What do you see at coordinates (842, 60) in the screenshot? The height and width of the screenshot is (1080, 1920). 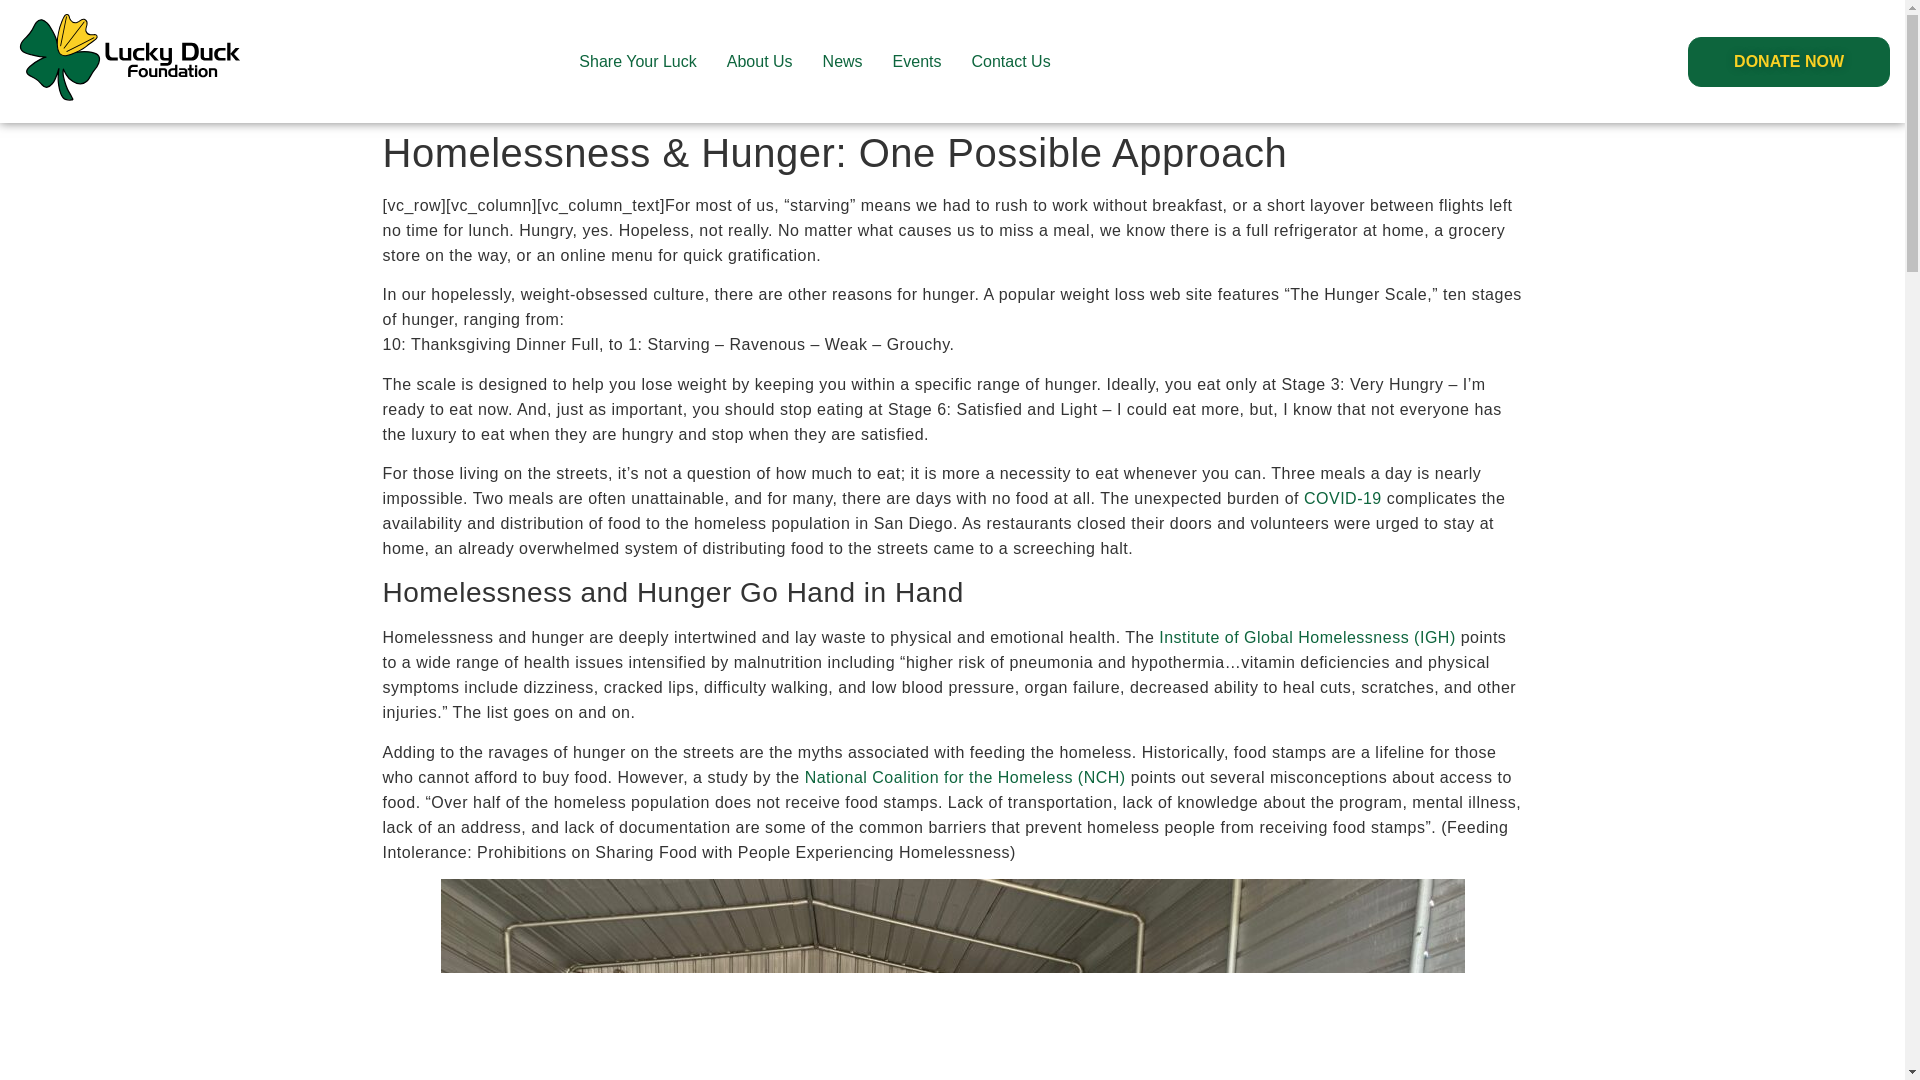 I see `News` at bounding box center [842, 60].